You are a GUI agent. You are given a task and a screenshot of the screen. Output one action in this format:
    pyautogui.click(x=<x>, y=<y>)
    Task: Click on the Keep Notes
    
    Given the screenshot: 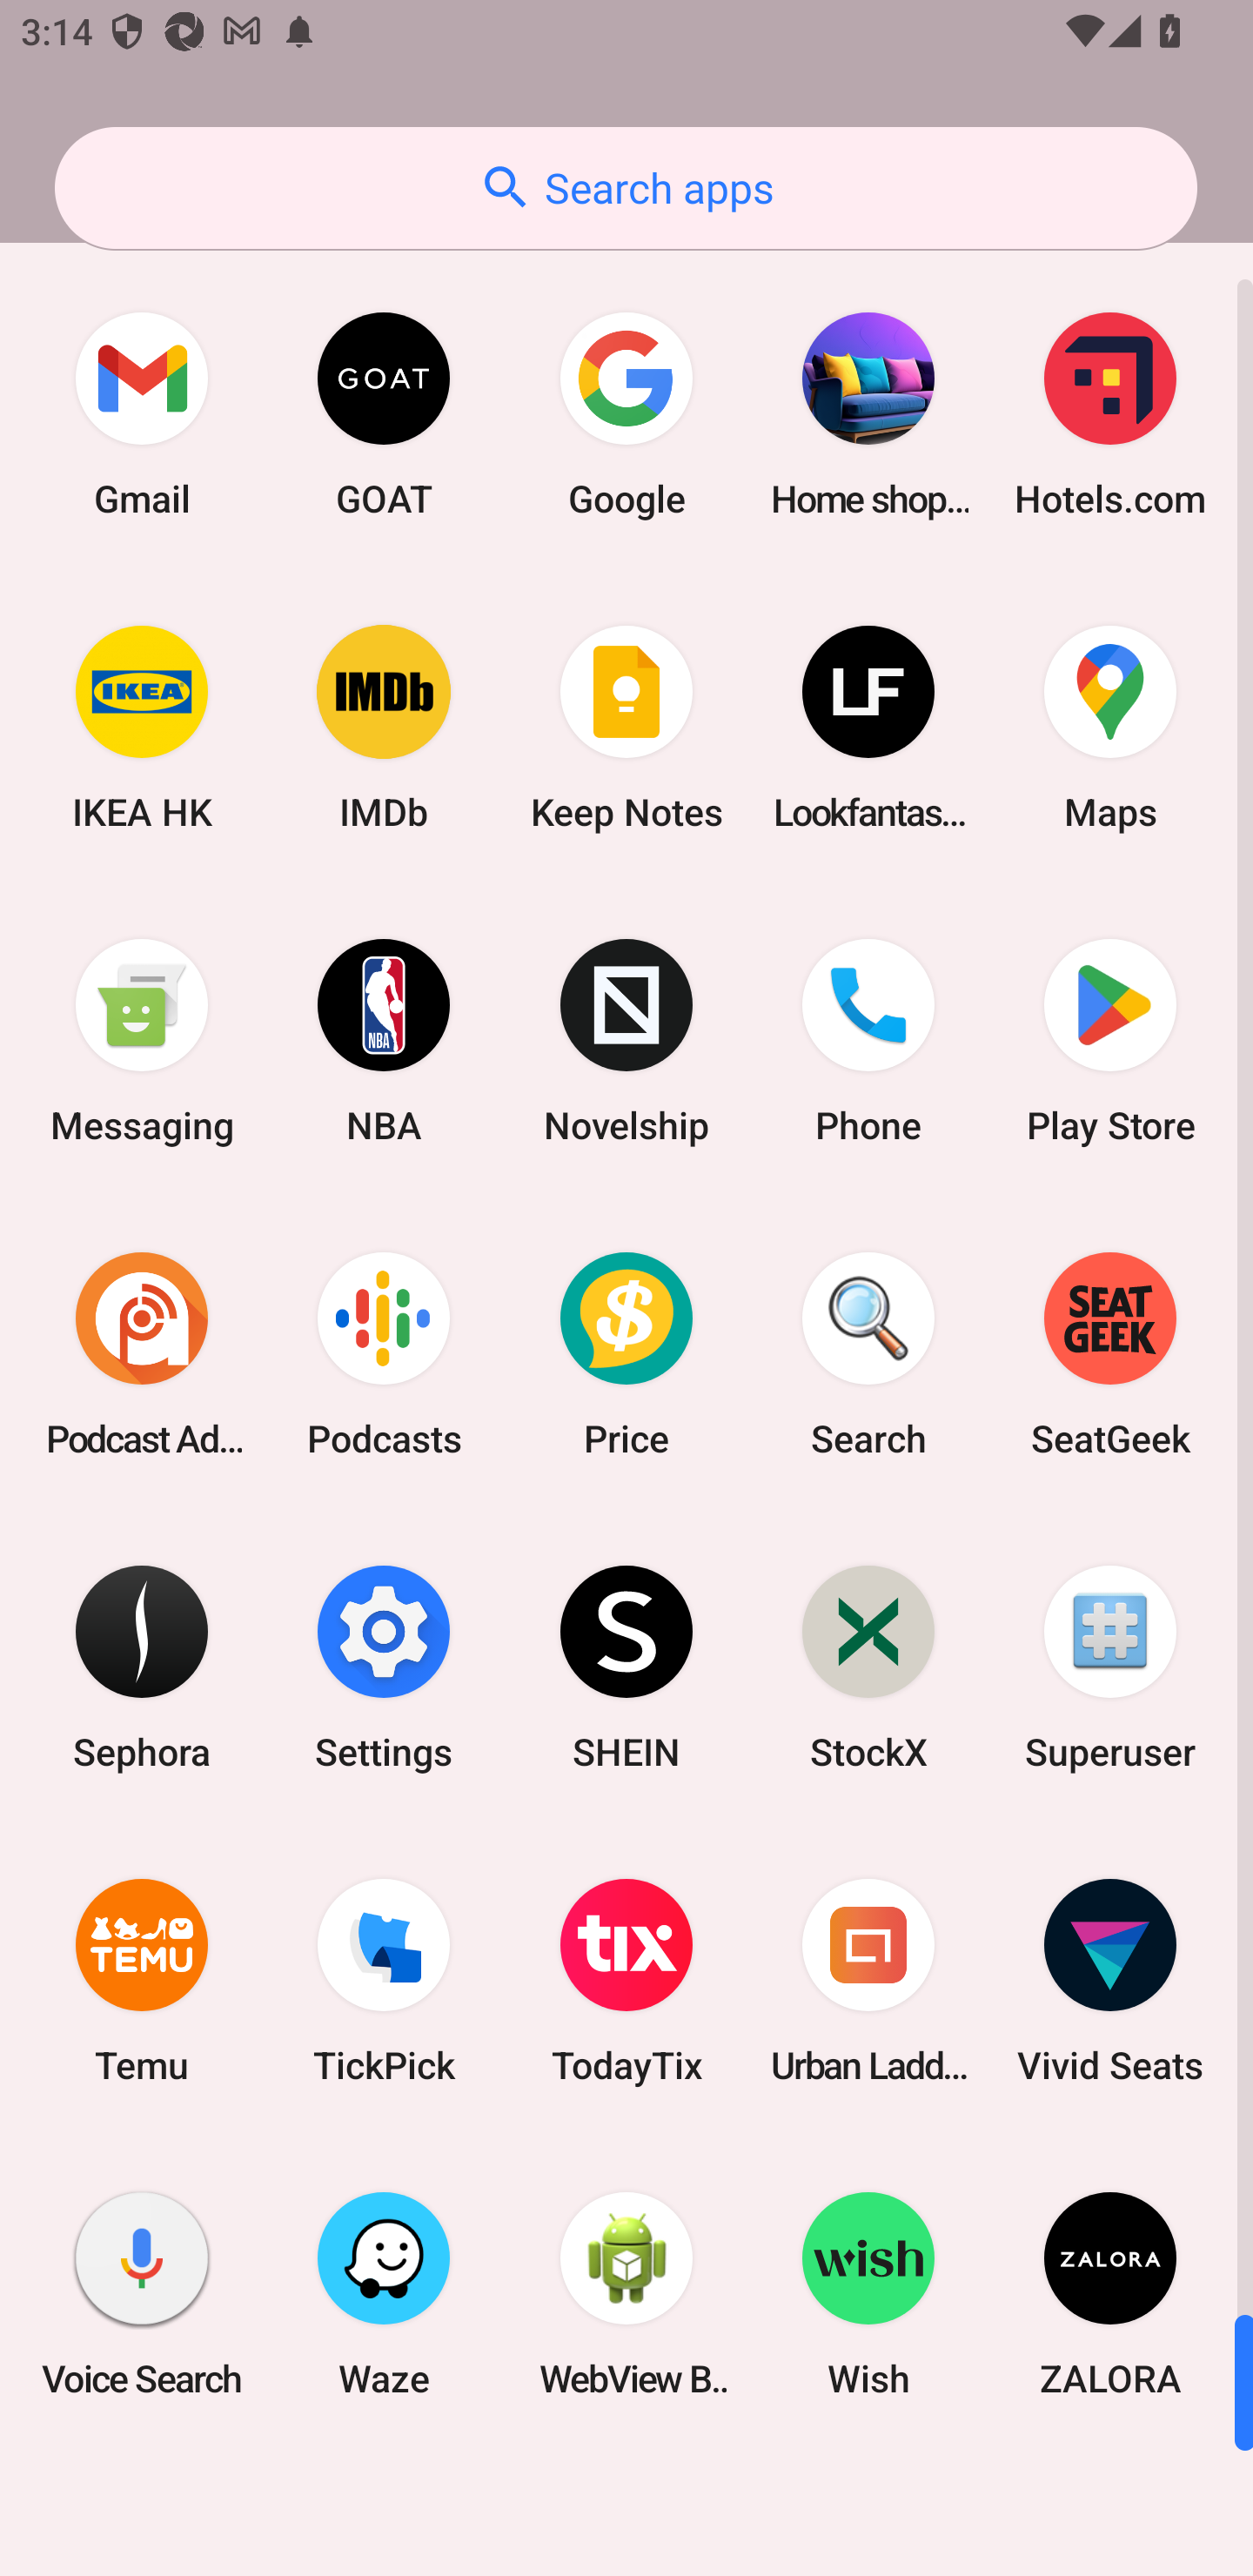 What is the action you would take?
    pyautogui.click(x=626, y=728)
    